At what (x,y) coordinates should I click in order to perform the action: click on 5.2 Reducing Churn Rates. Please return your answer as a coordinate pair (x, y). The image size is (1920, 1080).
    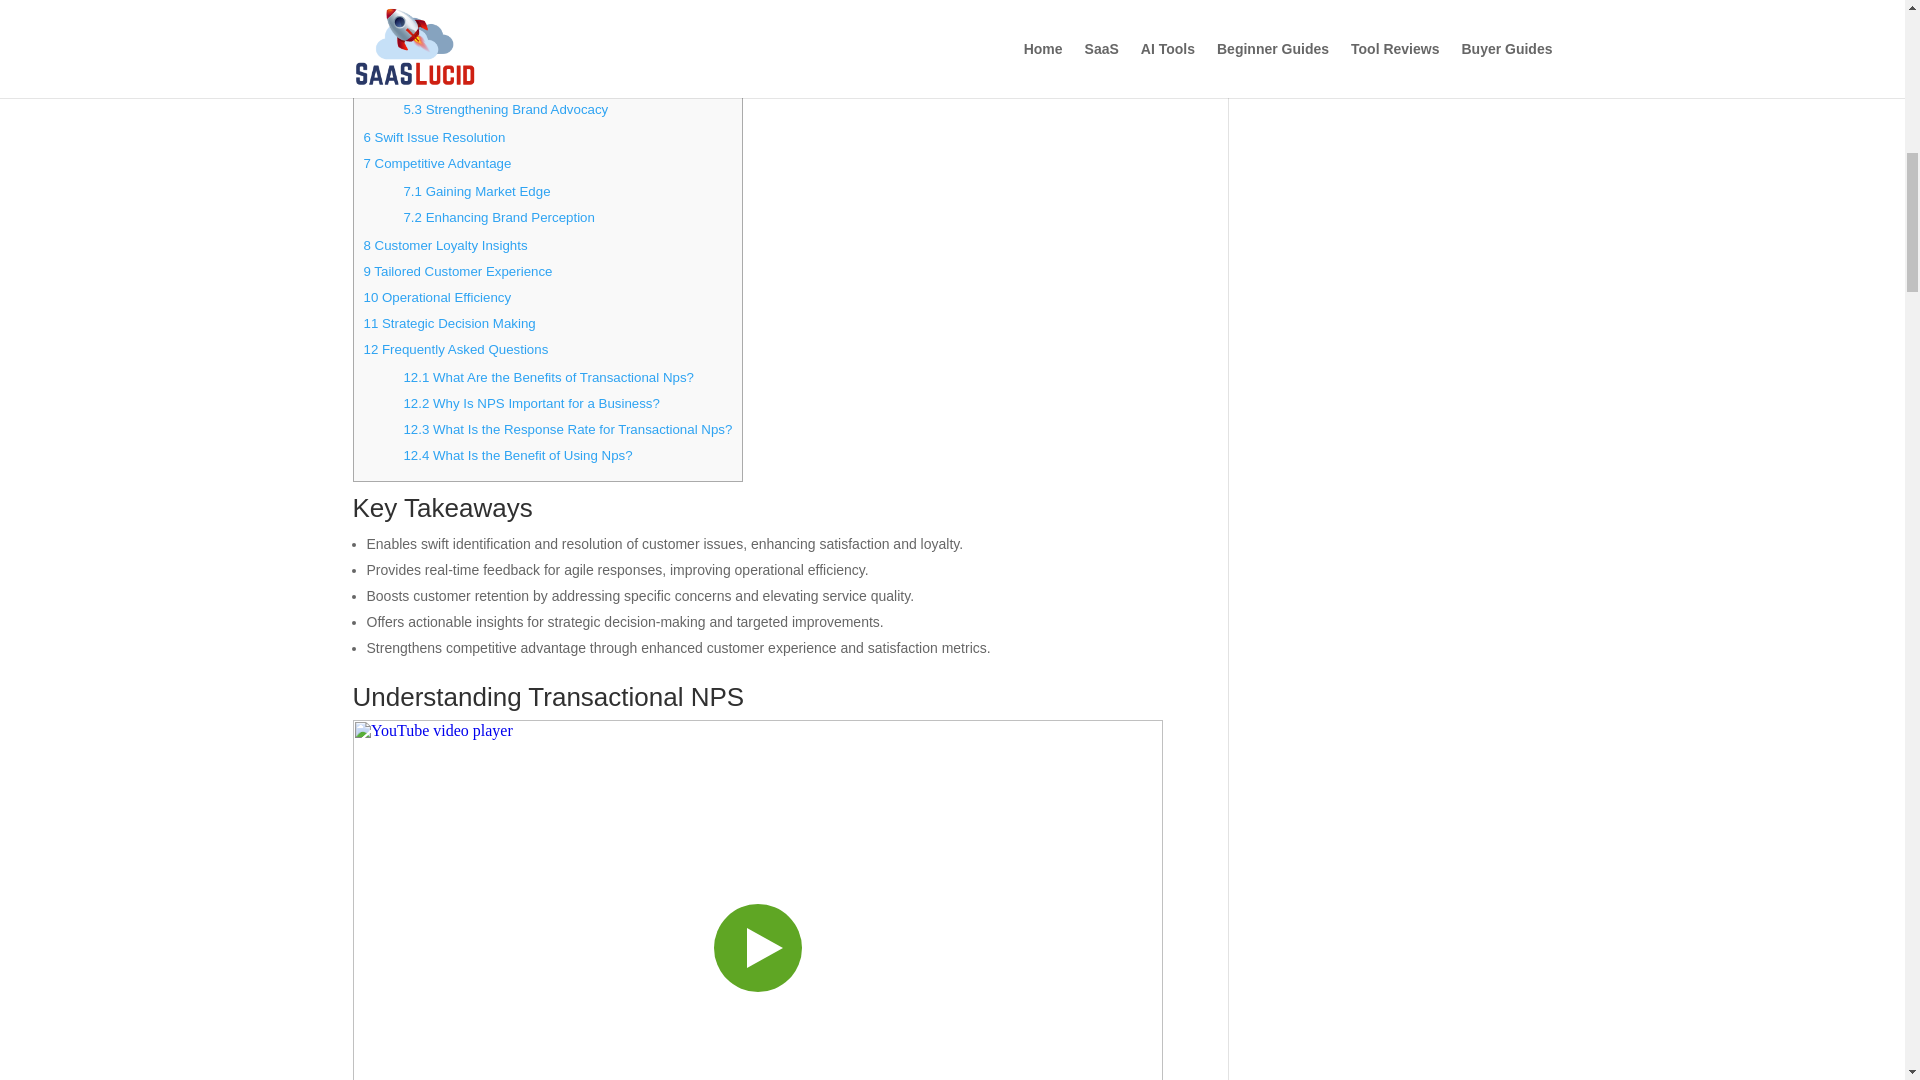
    Looking at the image, I should click on (482, 82).